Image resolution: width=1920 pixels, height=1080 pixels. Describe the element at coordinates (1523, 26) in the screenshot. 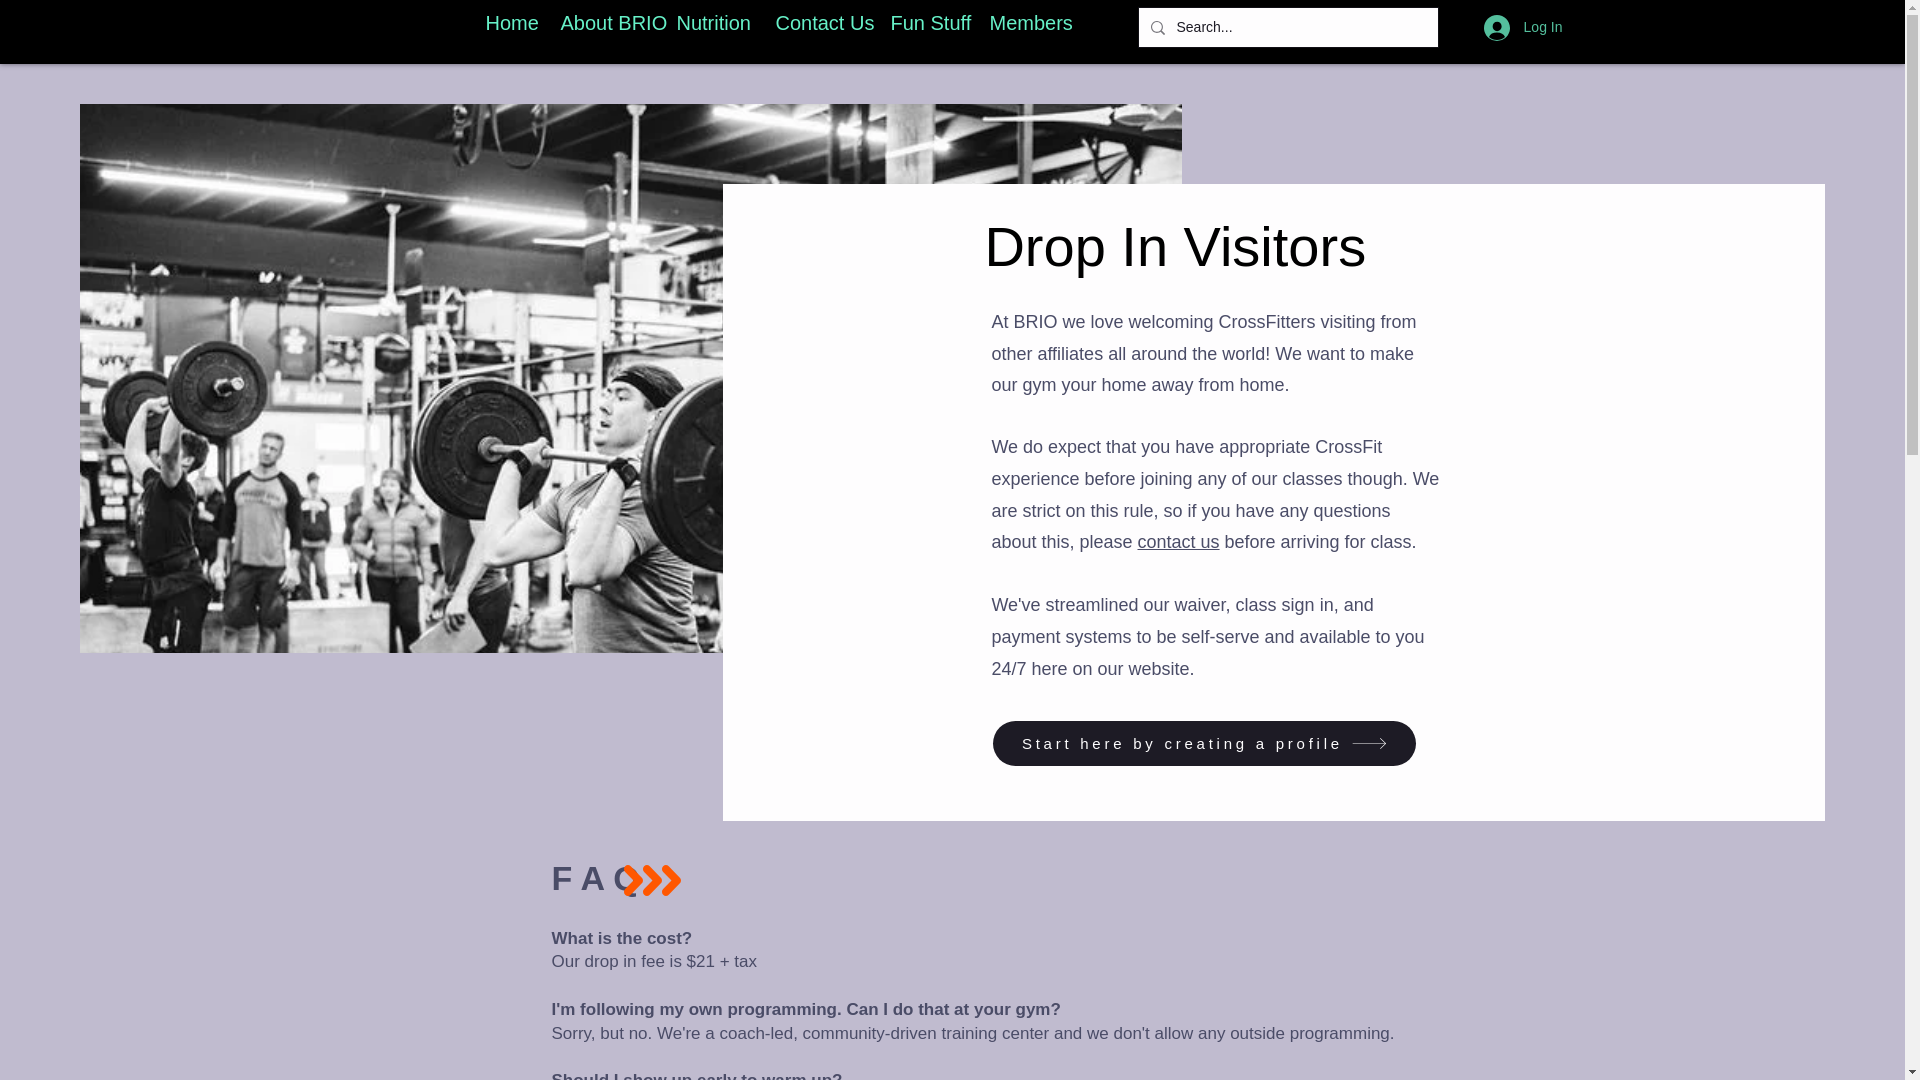

I see `Log In` at that location.